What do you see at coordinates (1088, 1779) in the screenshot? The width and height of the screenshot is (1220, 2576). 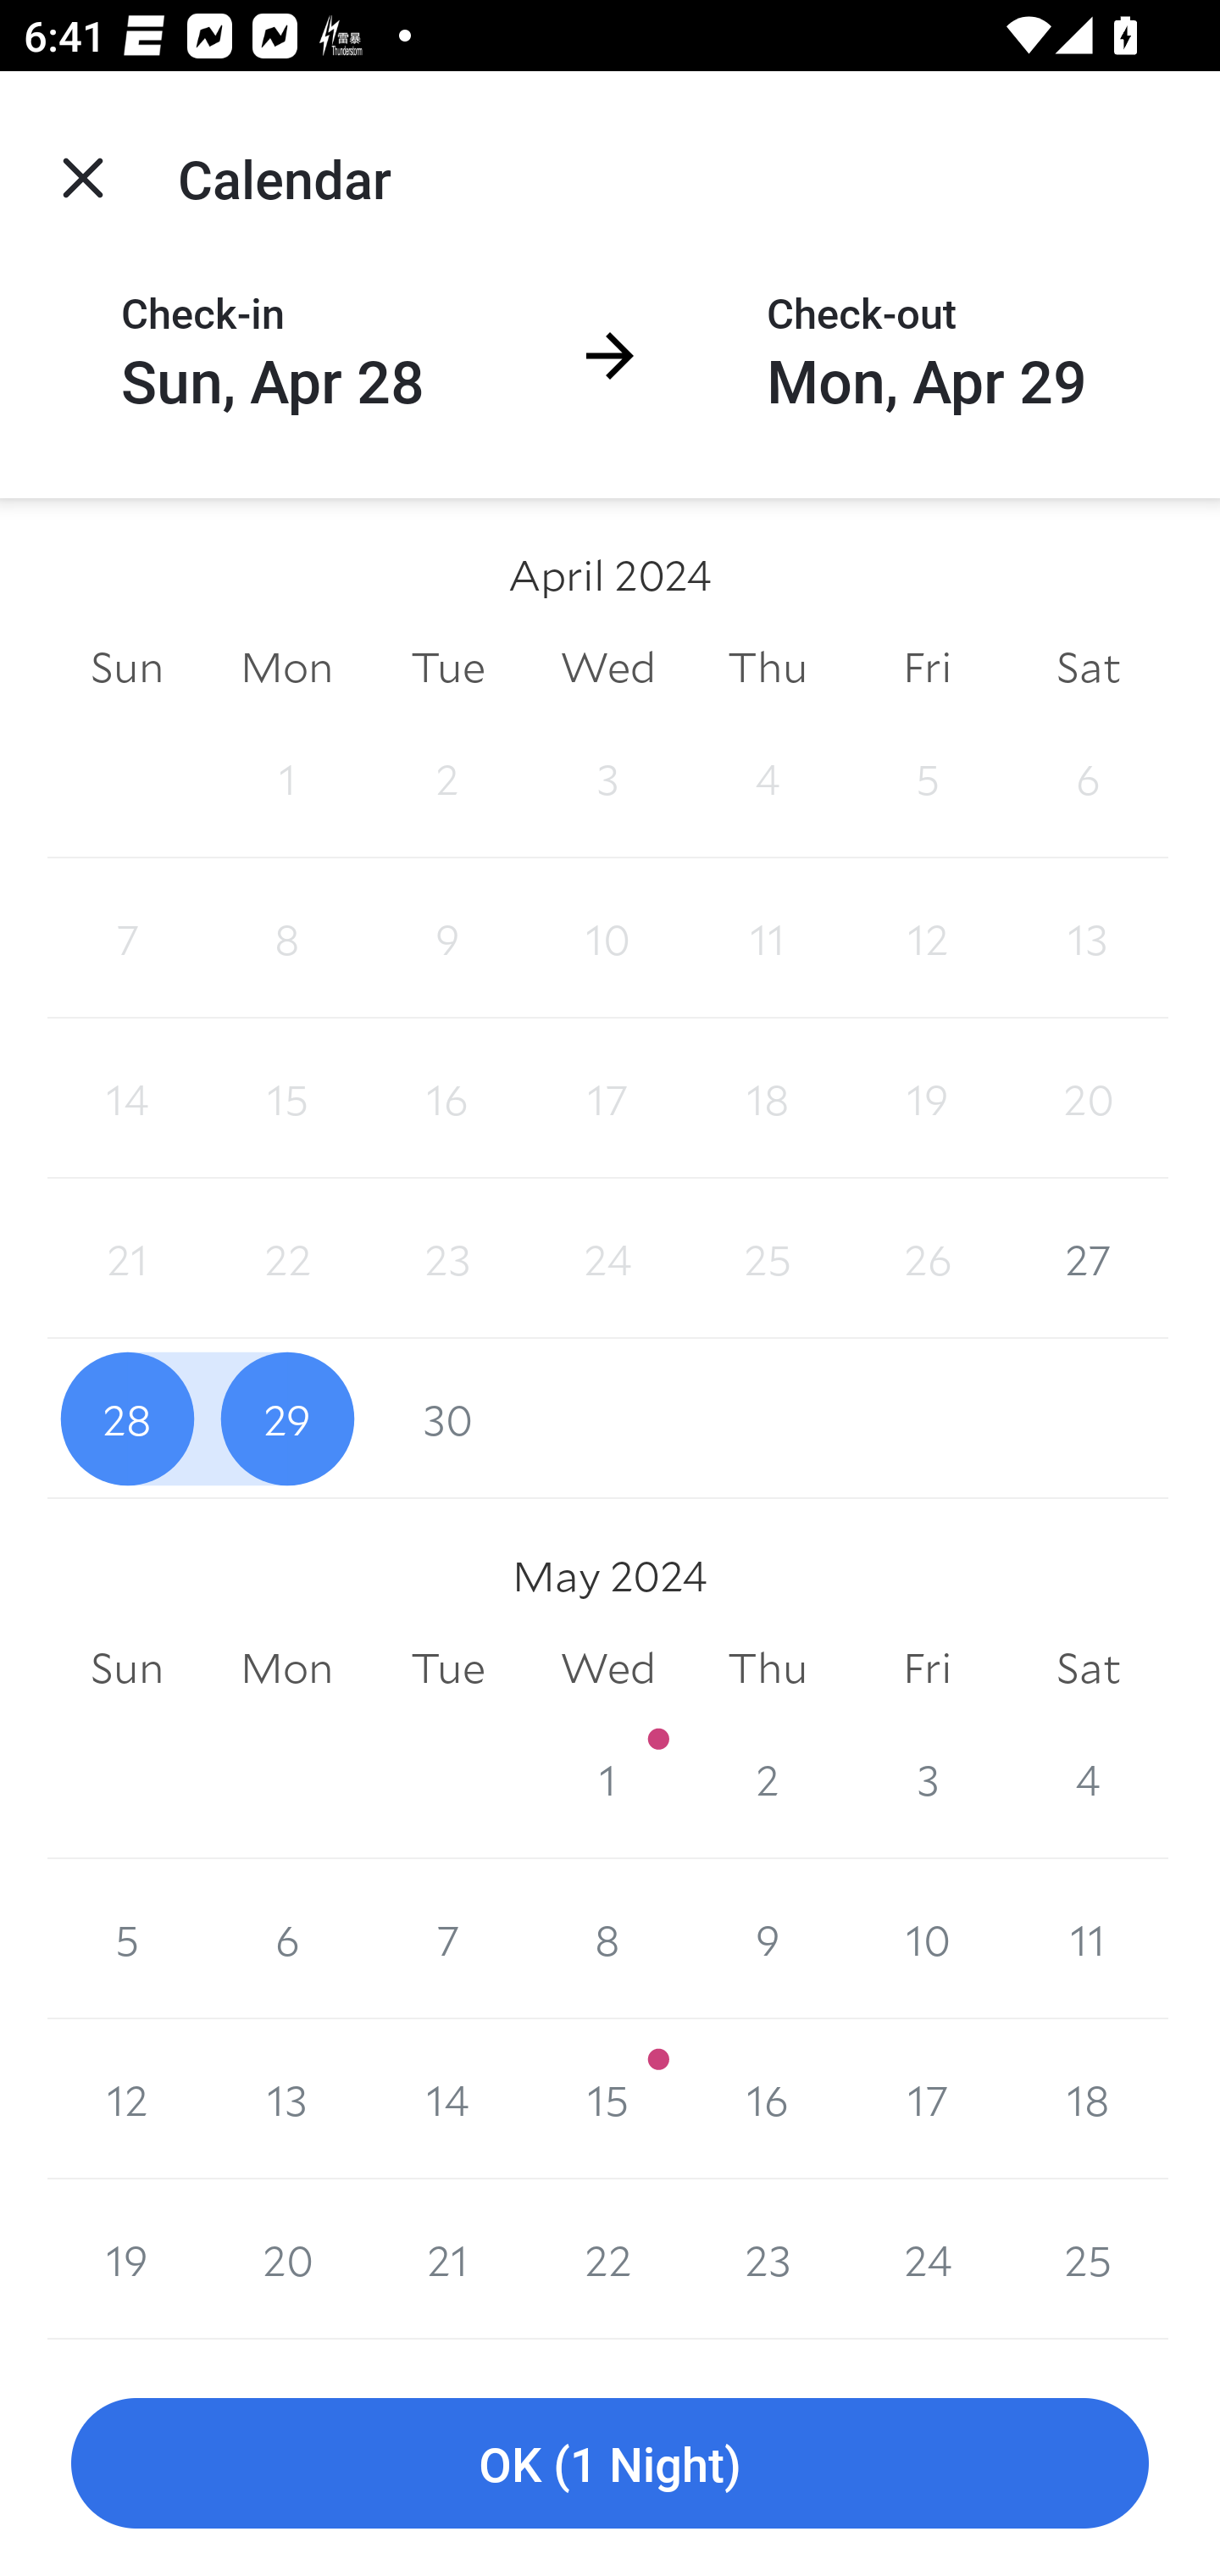 I see `4 4 May 2024` at bounding box center [1088, 1779].